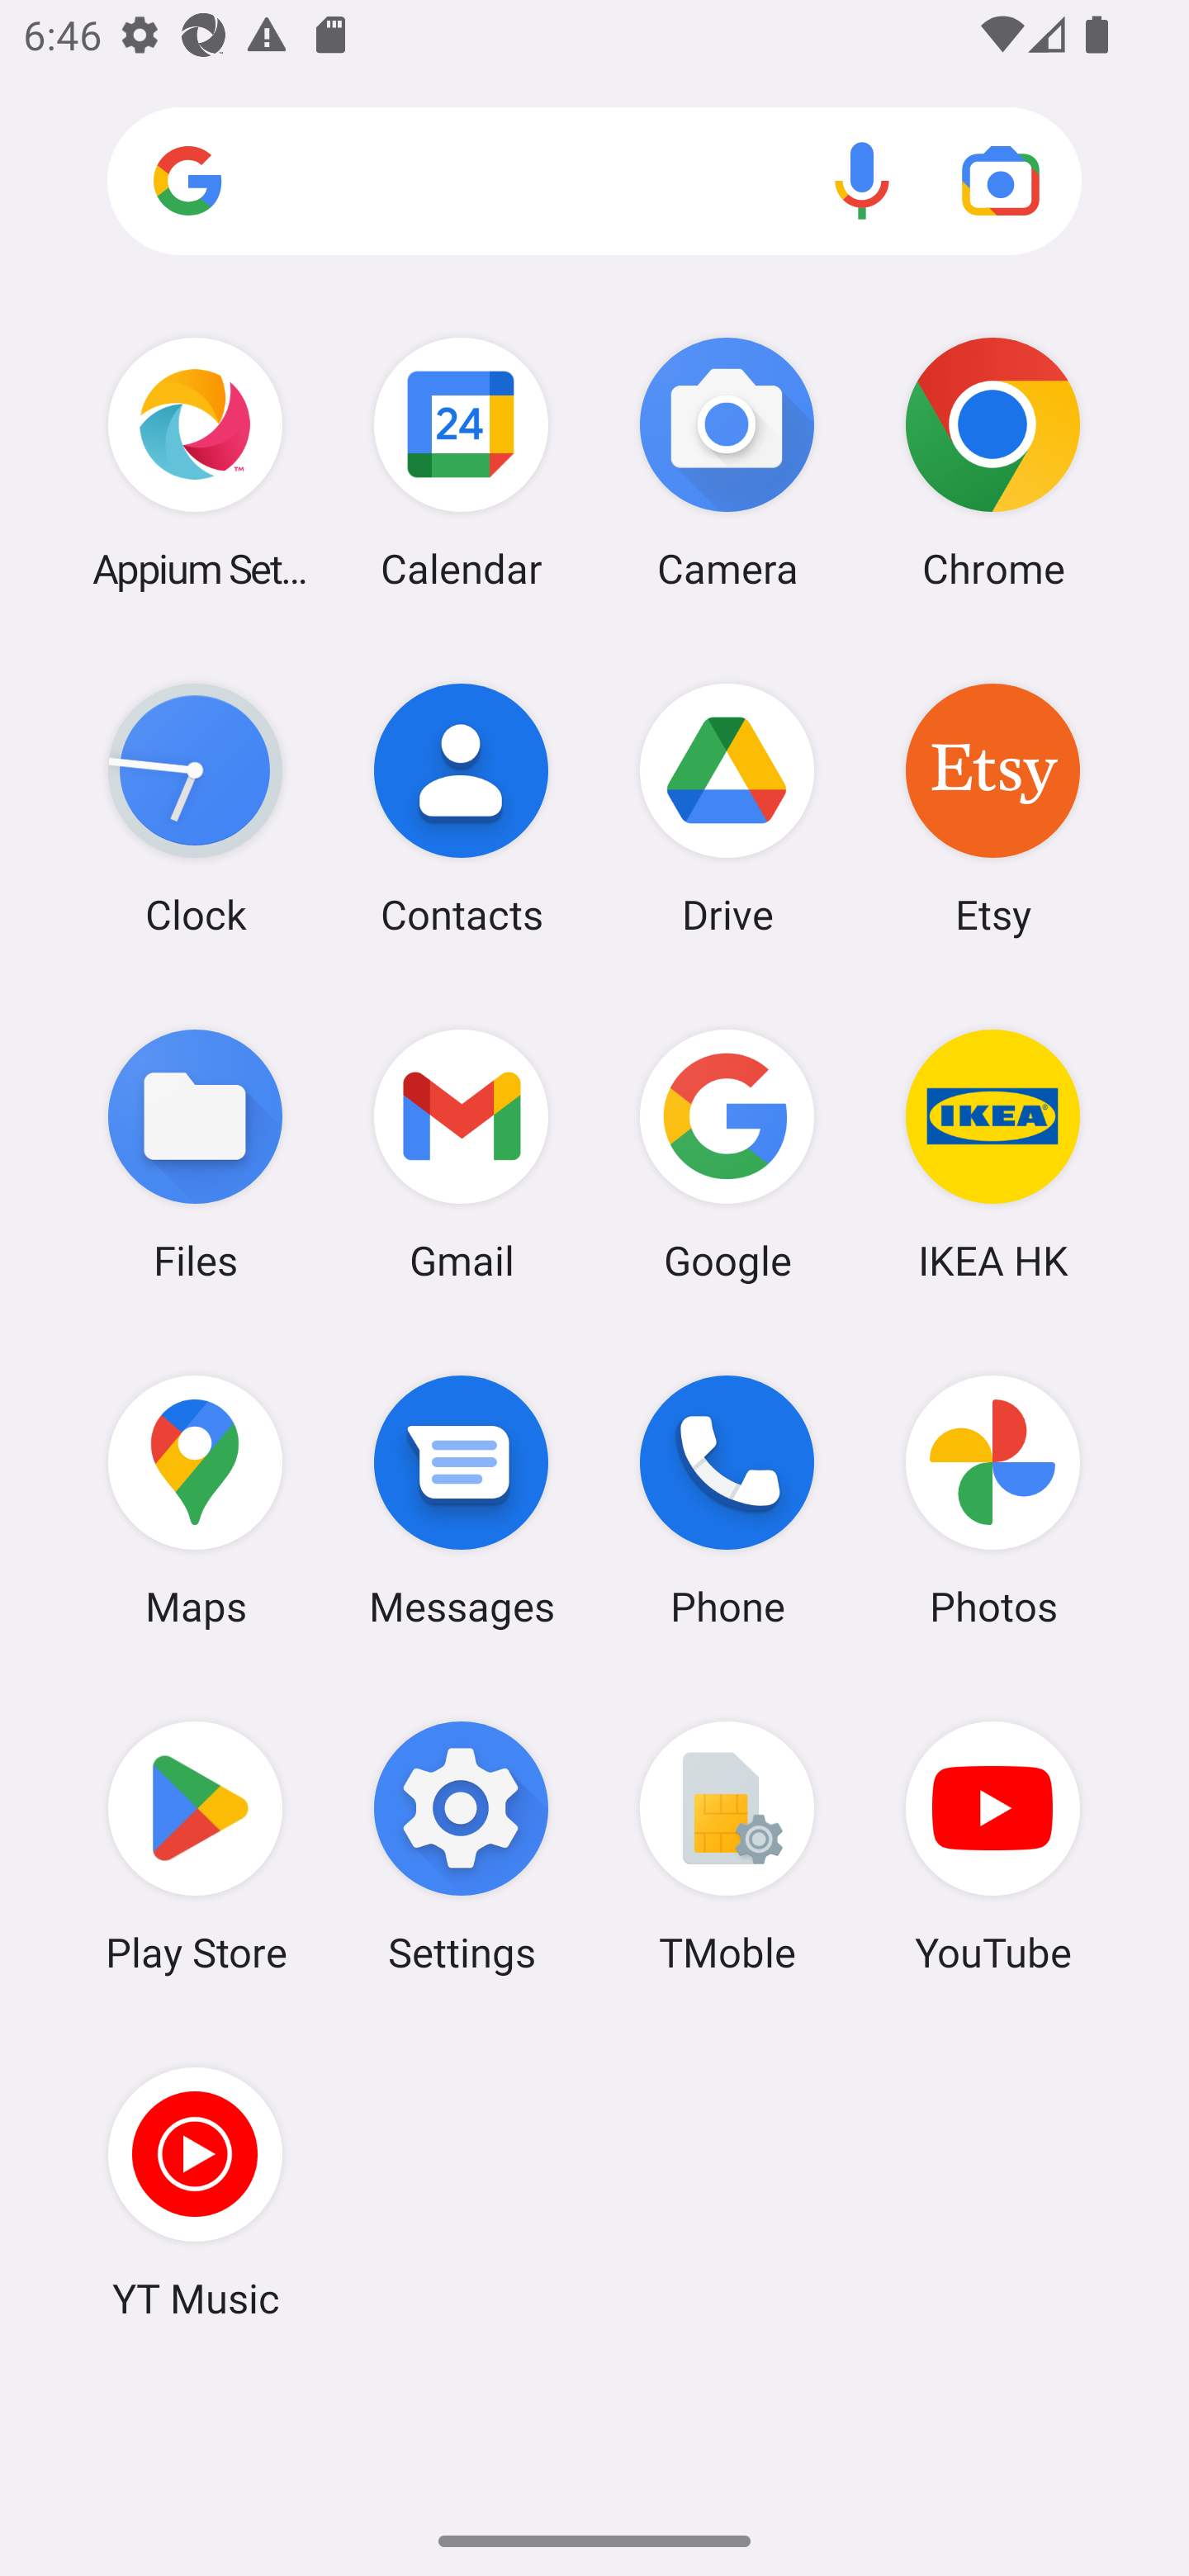 The image size is (1189, 2576). What do you see at coordinates (195, 1500) in the screenshot?
I see `Maps` at bounding box center [195, 1500].